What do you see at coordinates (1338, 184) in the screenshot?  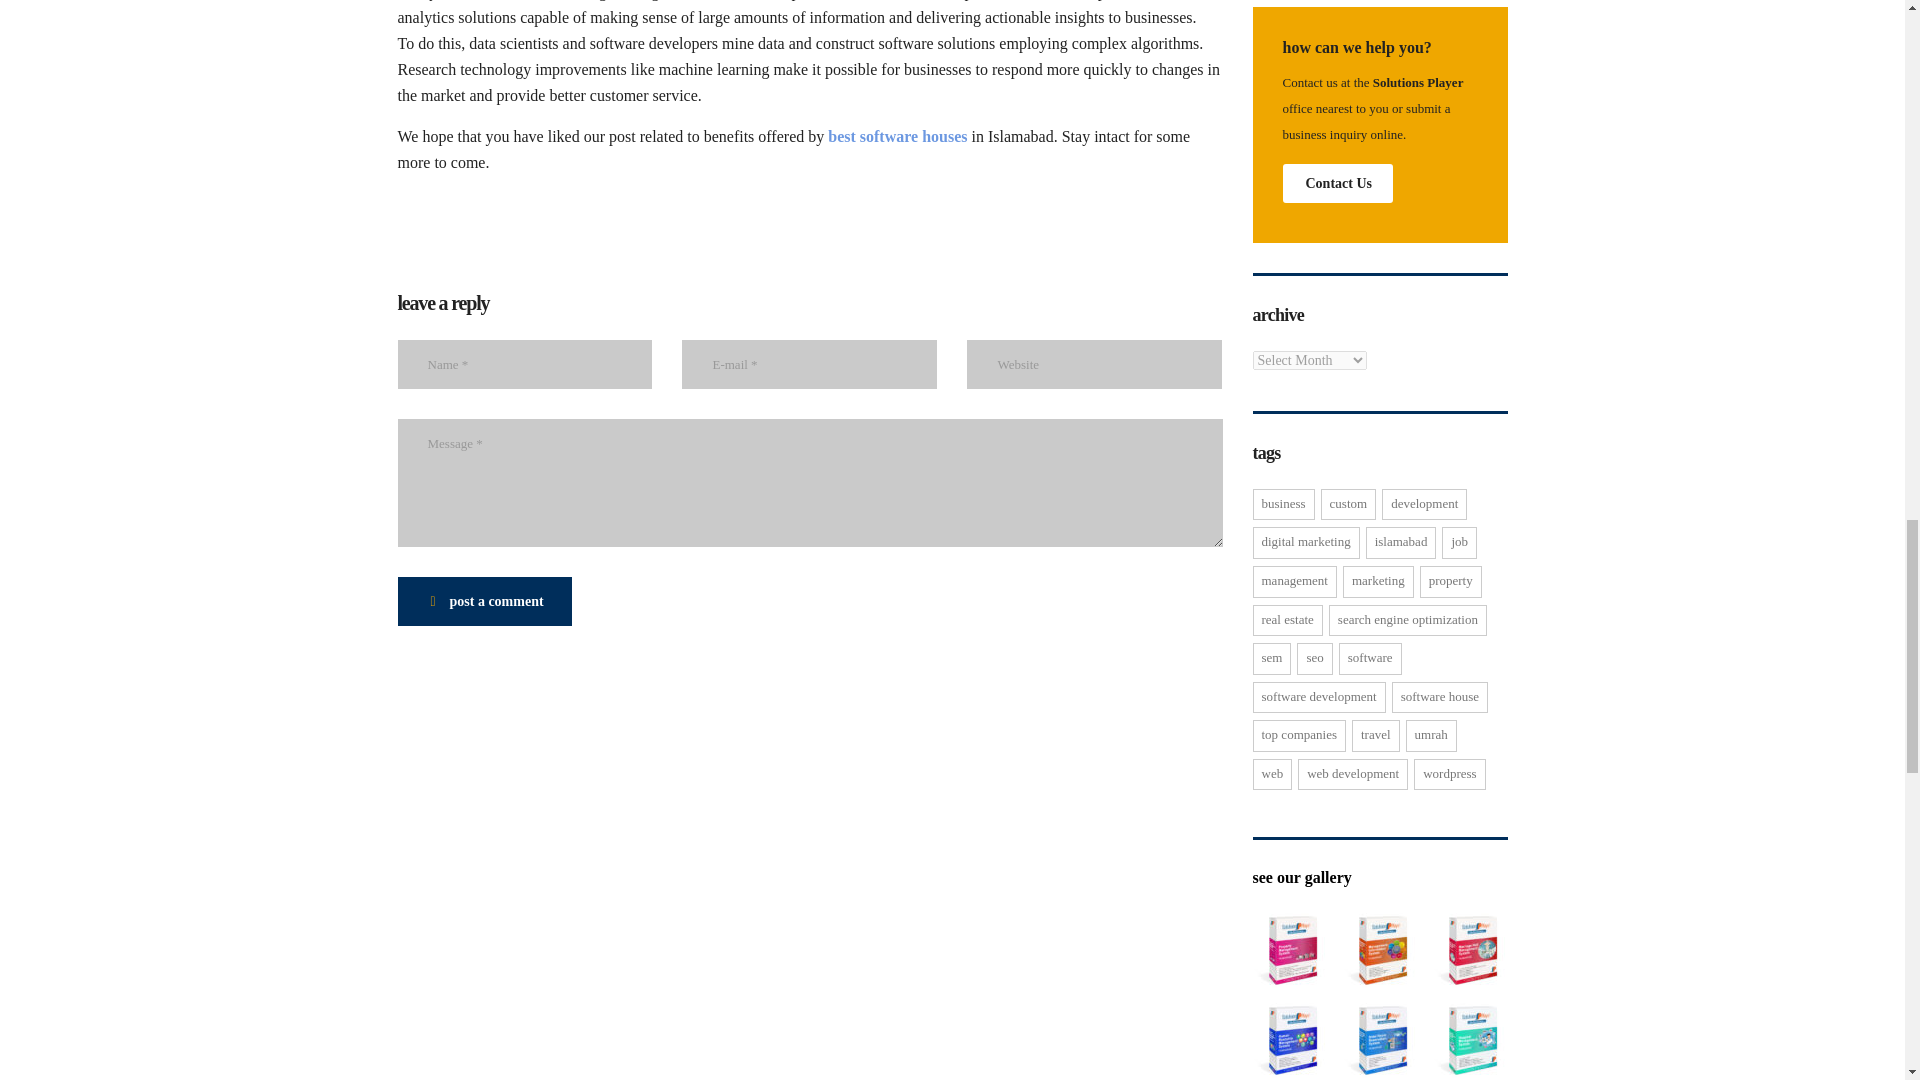 I see `contact us` at bounding box center [1338, 184].